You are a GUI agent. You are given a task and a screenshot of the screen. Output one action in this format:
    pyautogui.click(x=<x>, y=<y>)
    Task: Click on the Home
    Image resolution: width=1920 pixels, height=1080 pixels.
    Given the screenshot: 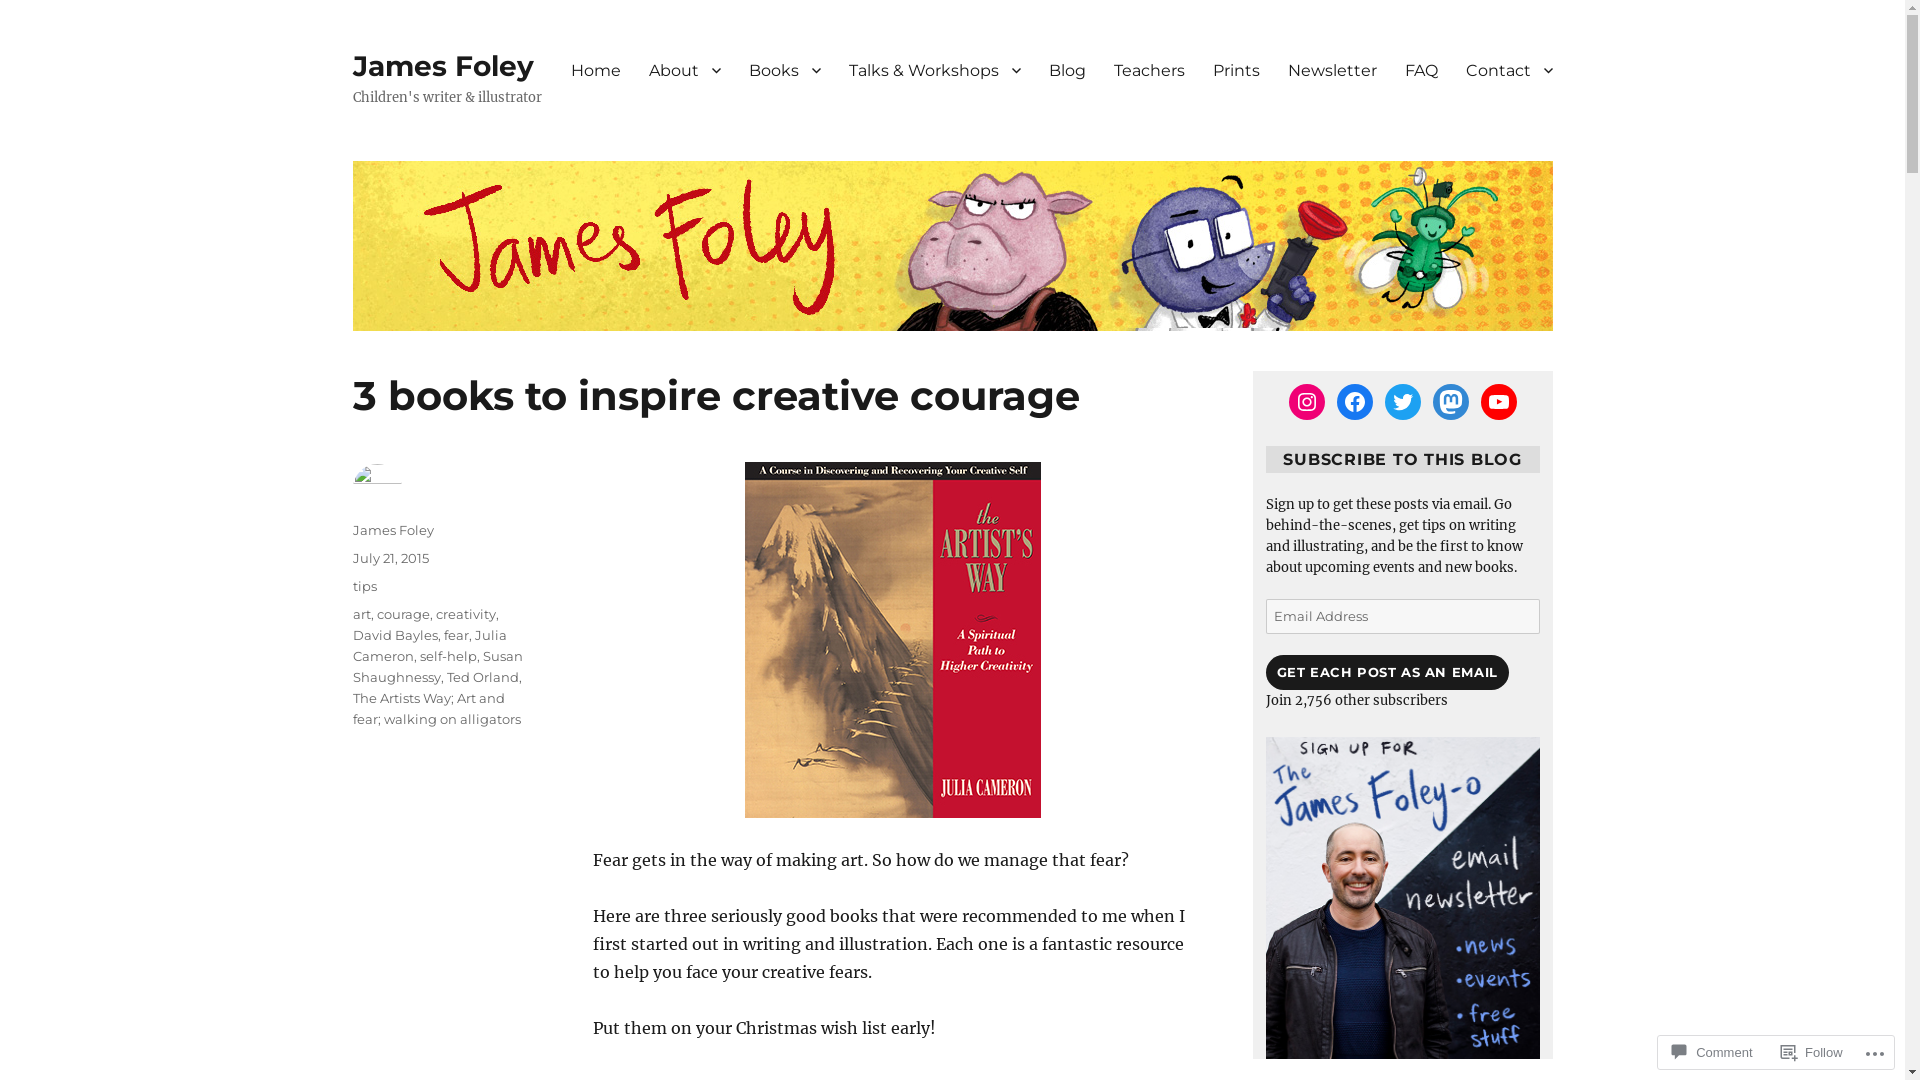 What is the action you would take?
    pyautogui.click(x=595, y=70)
    